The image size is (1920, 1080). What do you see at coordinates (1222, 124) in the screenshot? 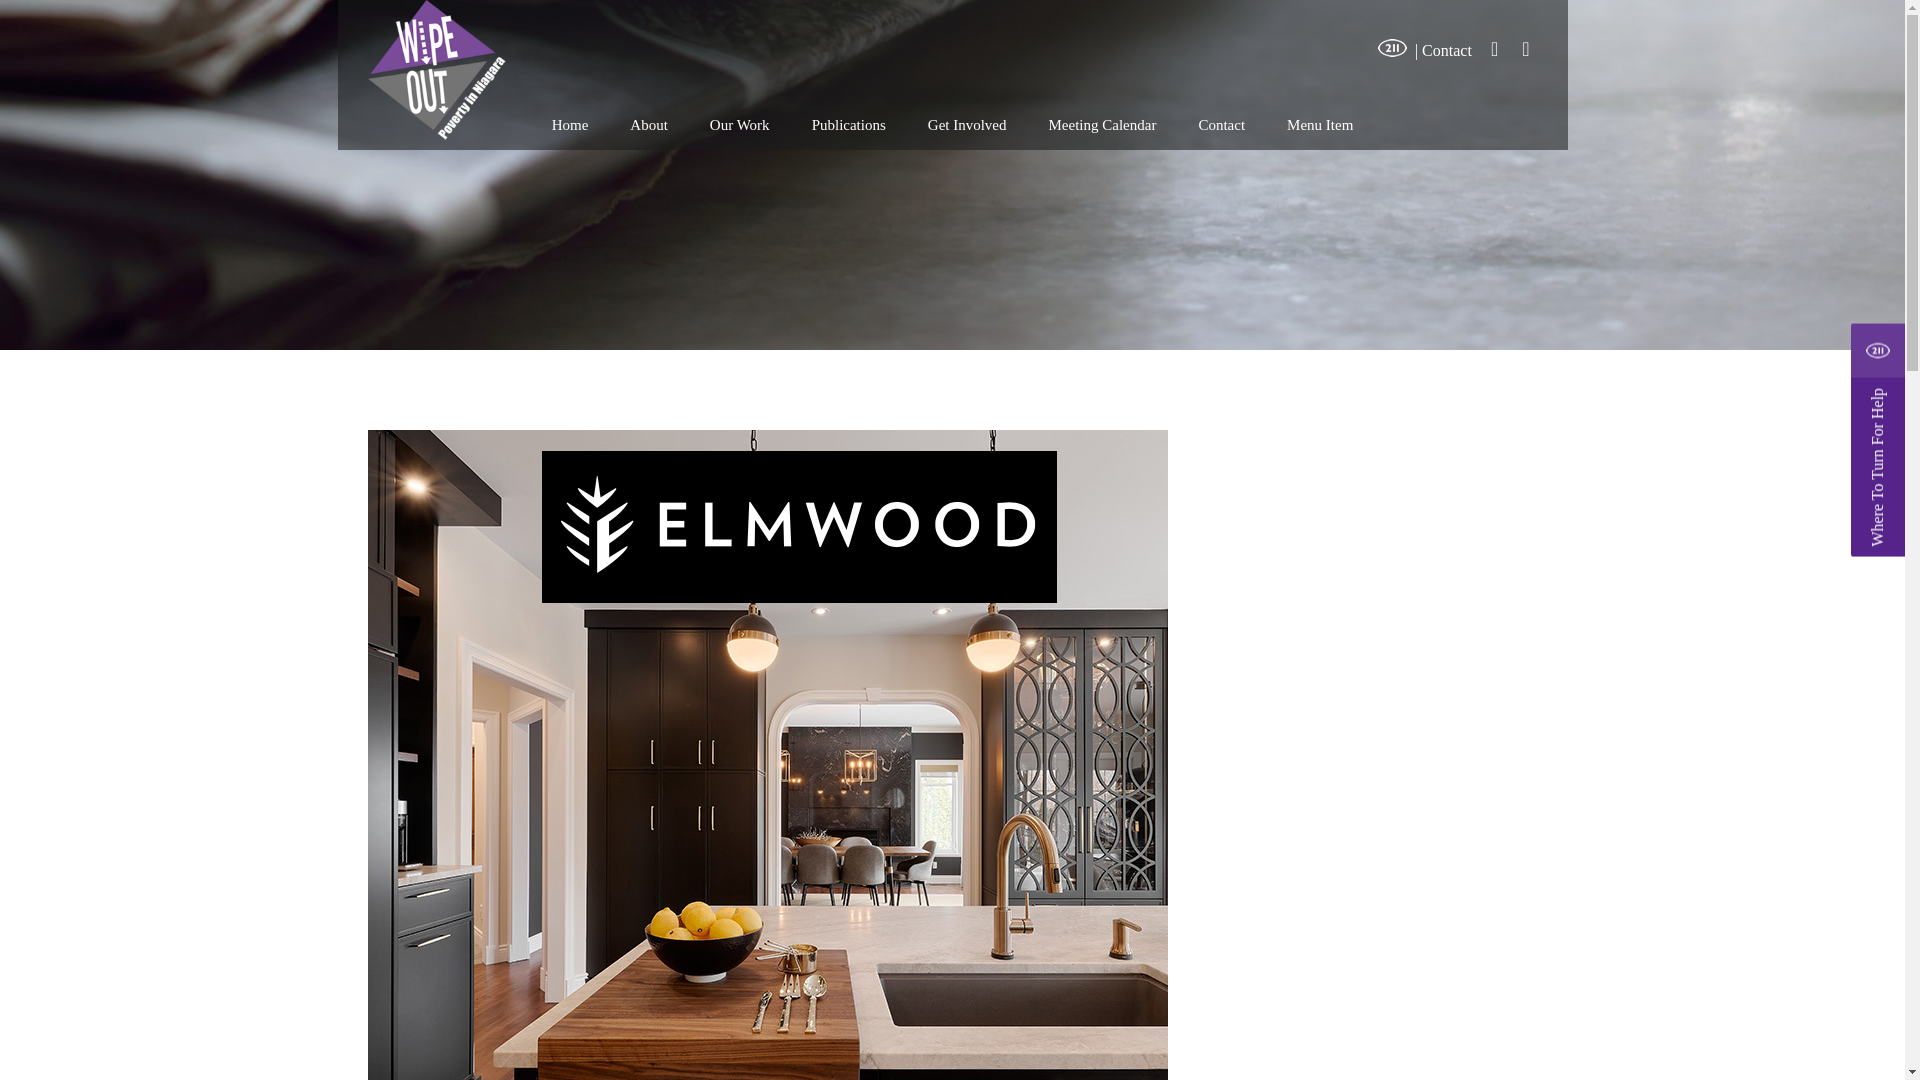
I see `Contact` at bounding box center [1222, 124].